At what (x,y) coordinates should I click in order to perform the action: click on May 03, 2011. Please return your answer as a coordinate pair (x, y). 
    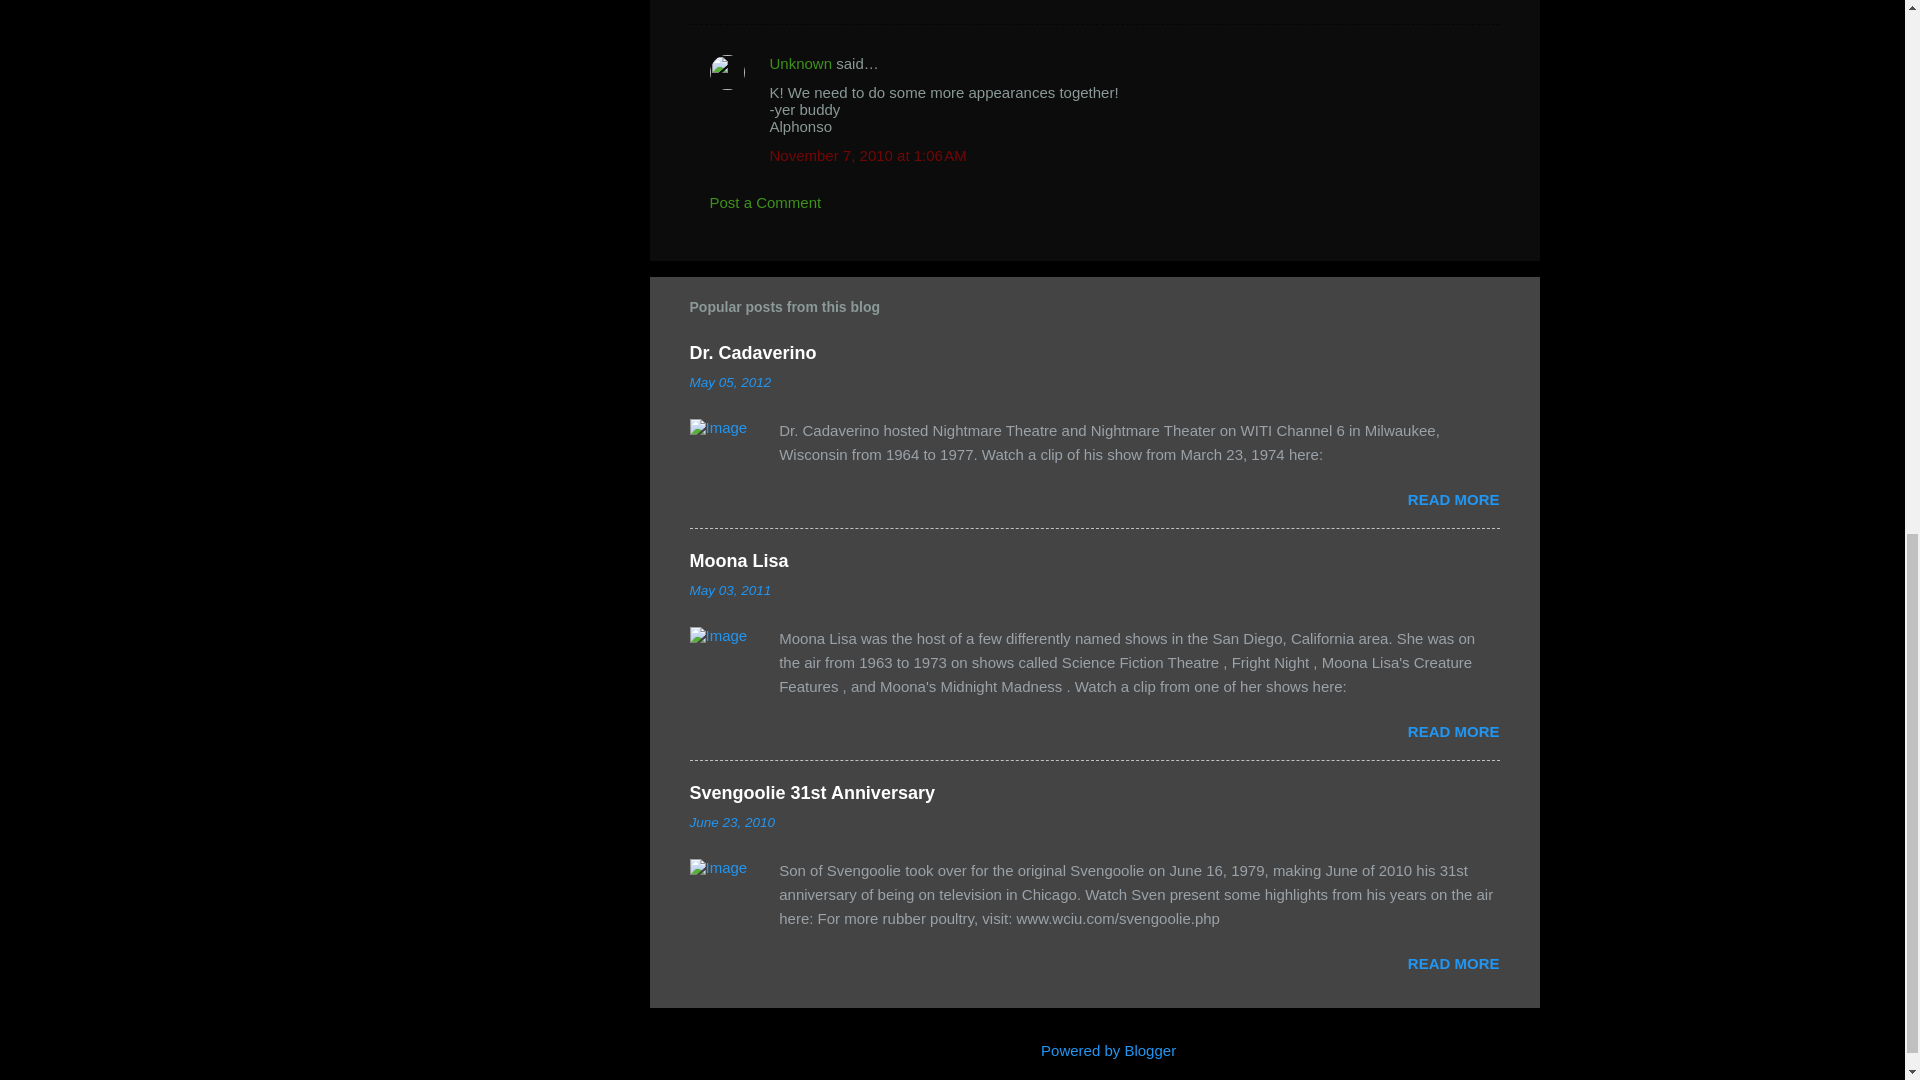
    Looking at the image, I should click on (730, 590).